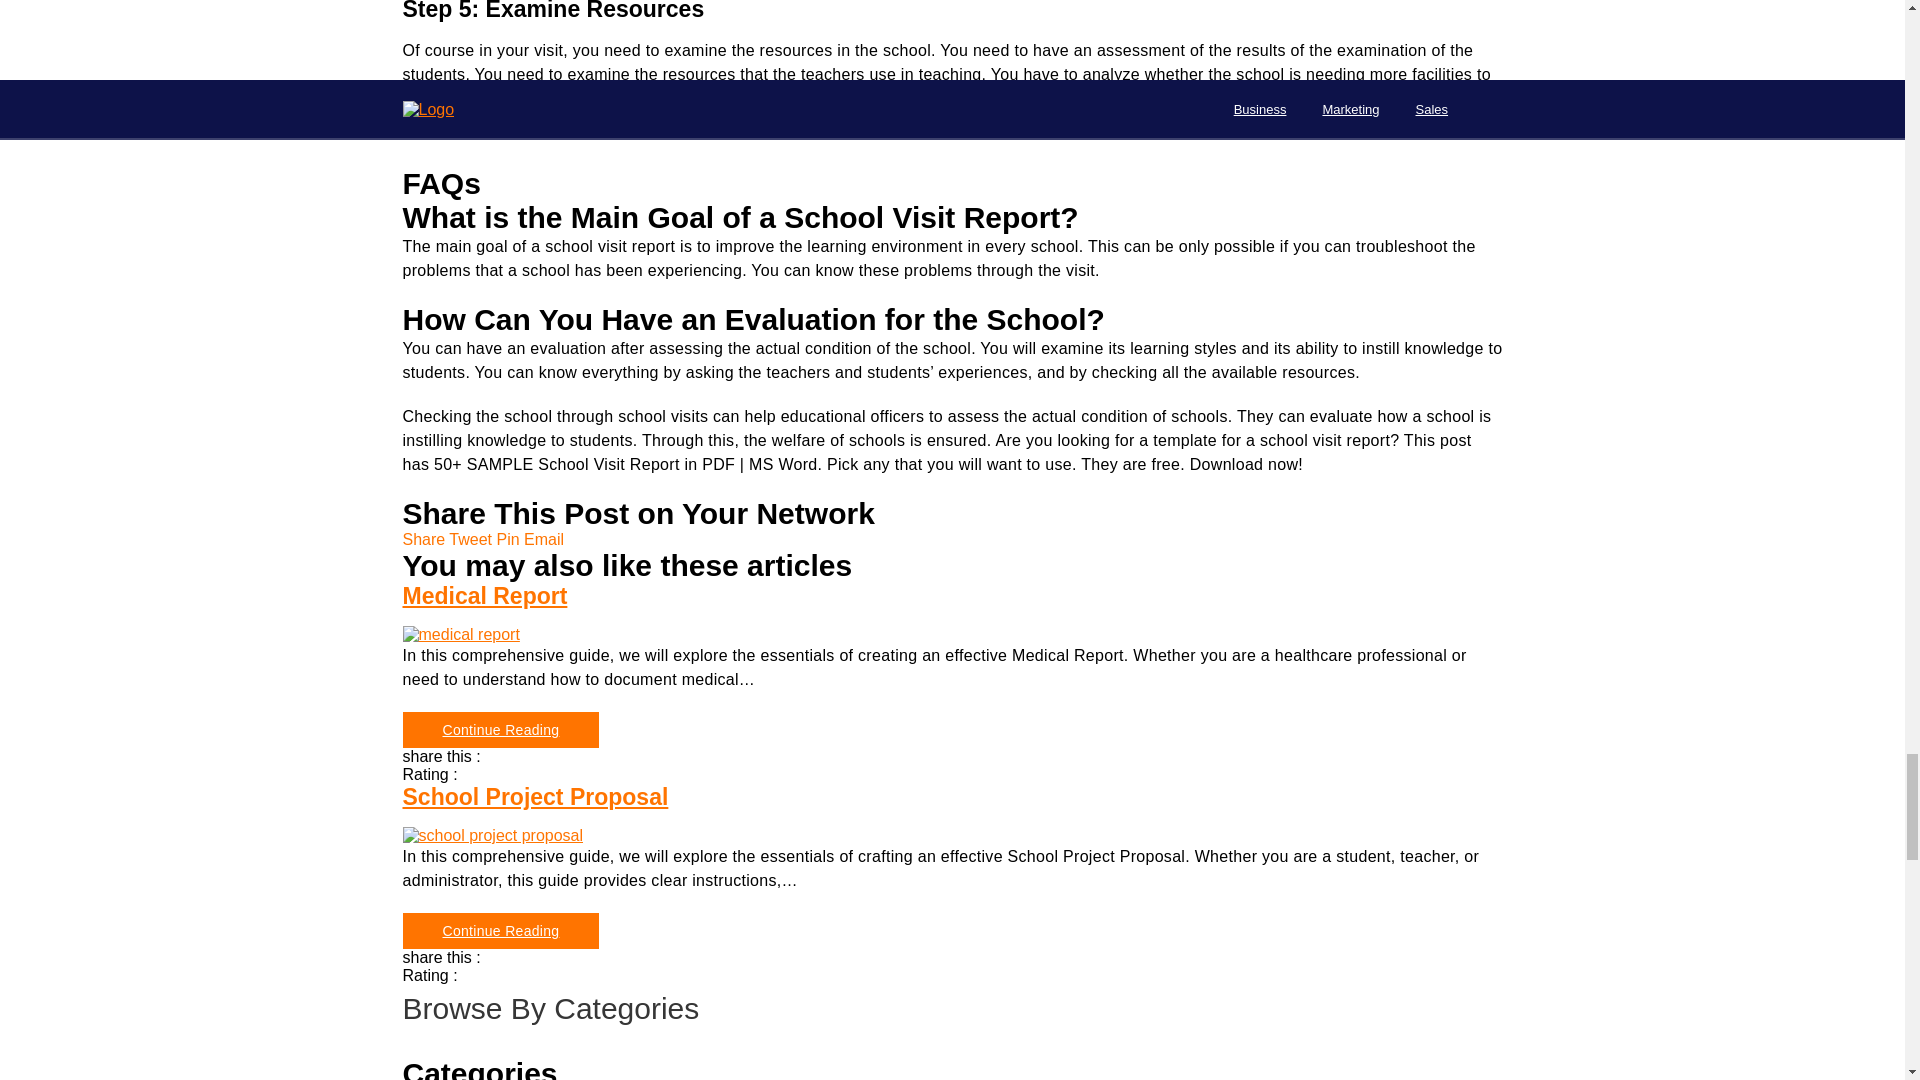 The width and height of the screenshot is (1920, 1080). I want to click on Medical Report, so click(500, 730).